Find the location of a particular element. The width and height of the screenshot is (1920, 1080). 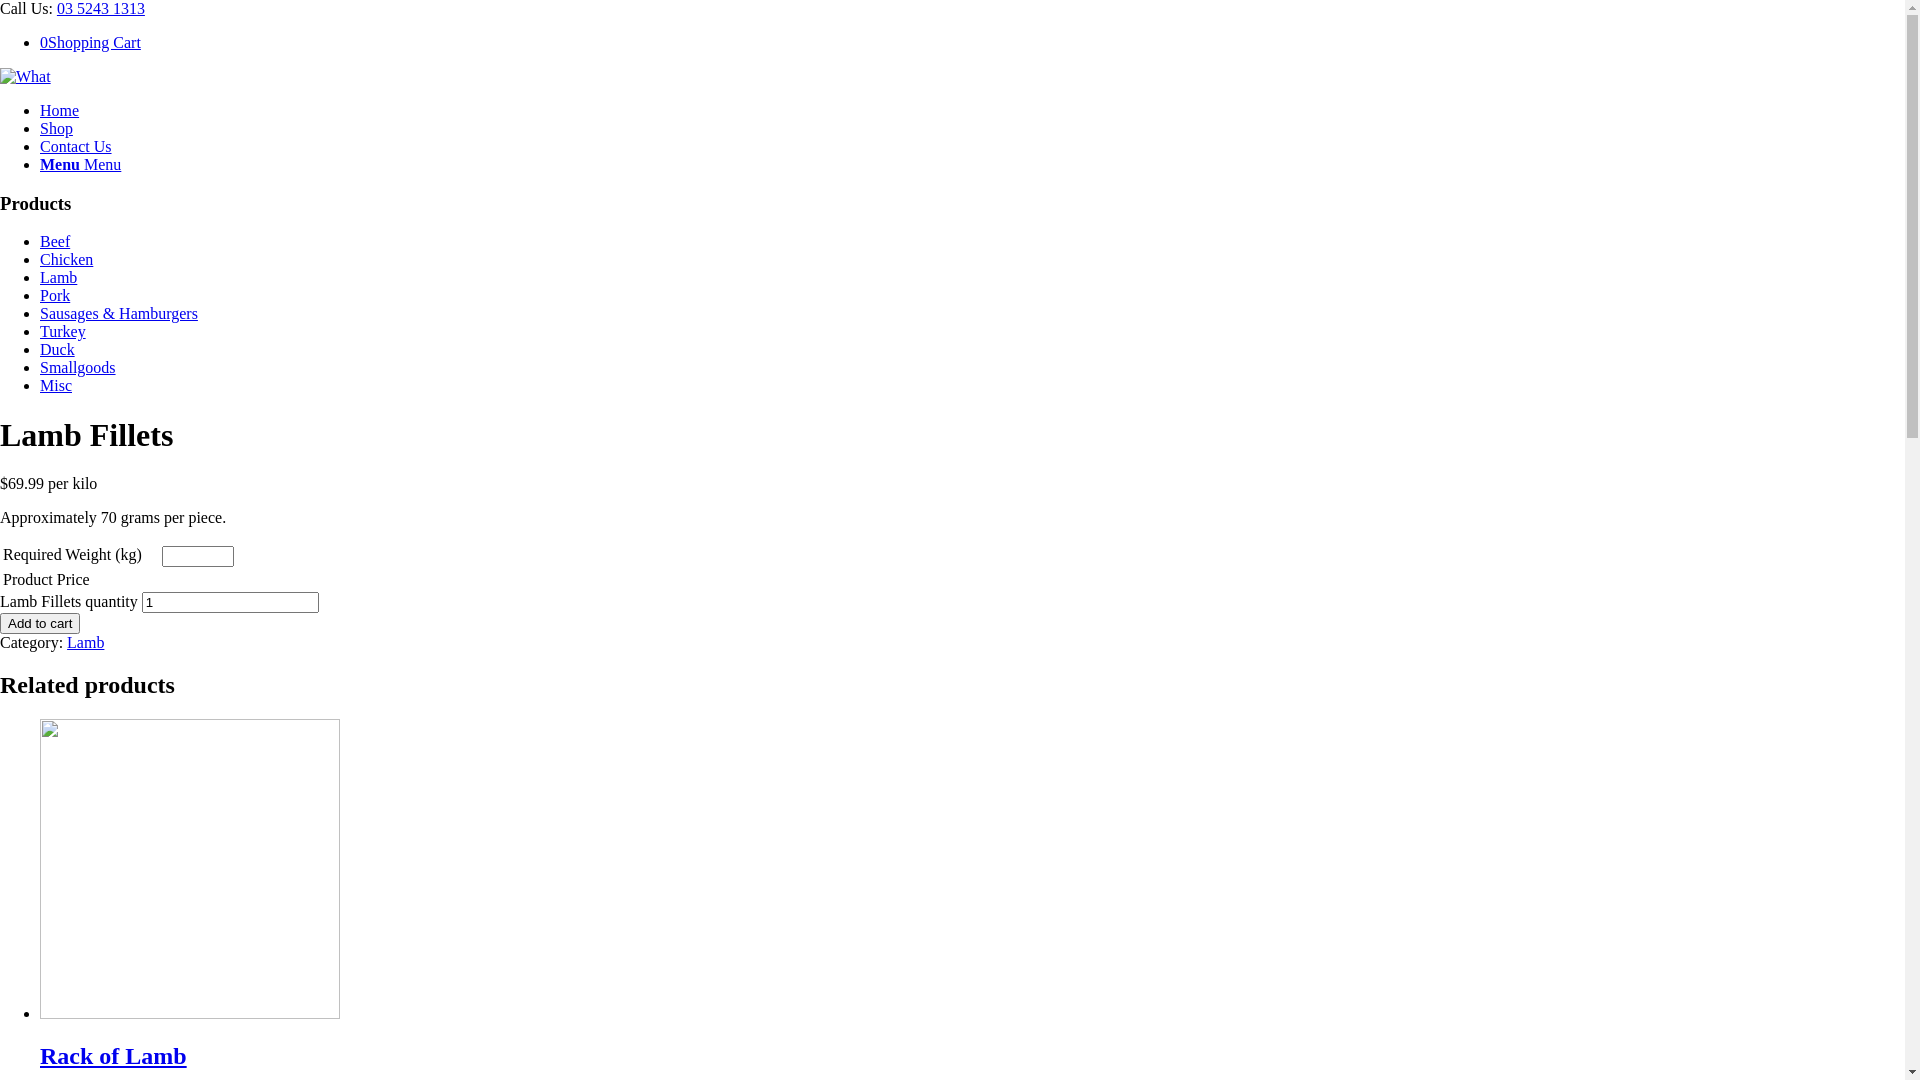

03 5243 1313 is located at coordinates (101, 8).